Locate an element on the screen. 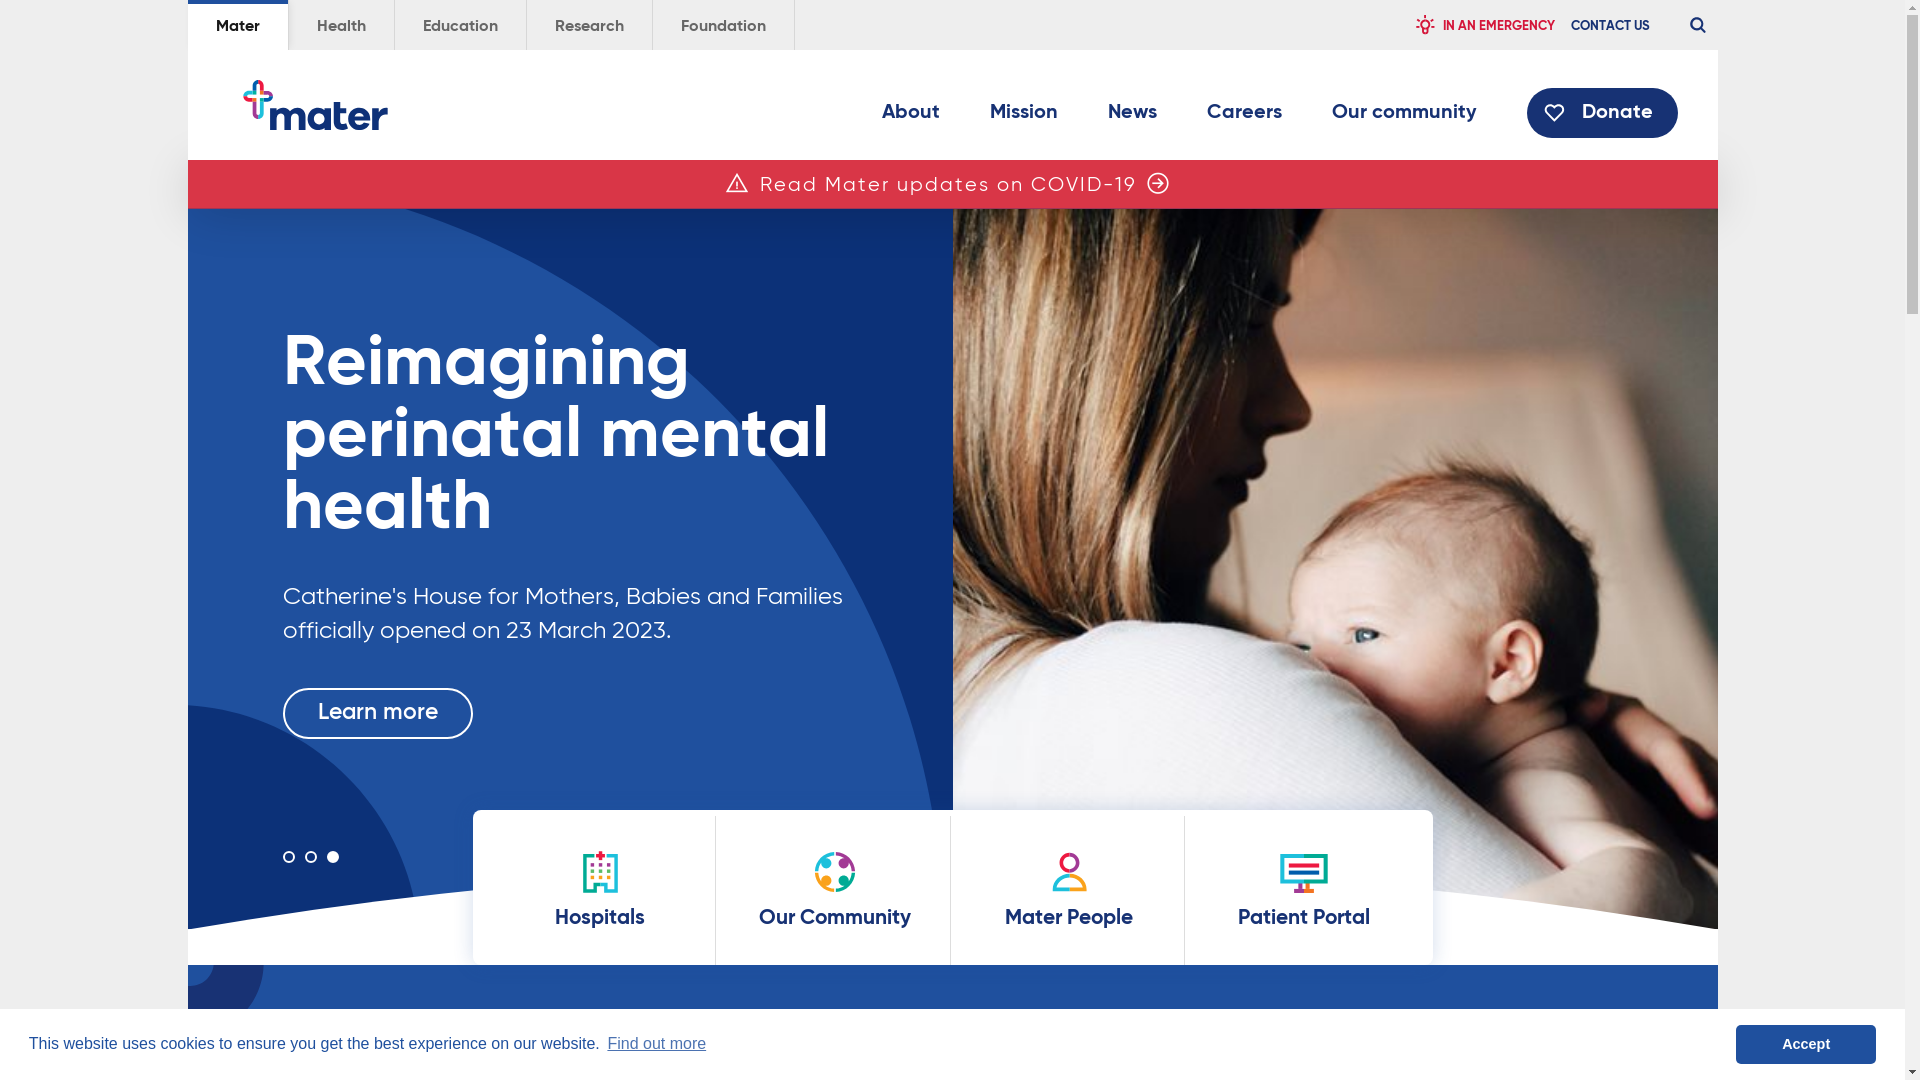 This screenshot has width=1920, height=1080. Mission is located at coordinates (1024, 118).